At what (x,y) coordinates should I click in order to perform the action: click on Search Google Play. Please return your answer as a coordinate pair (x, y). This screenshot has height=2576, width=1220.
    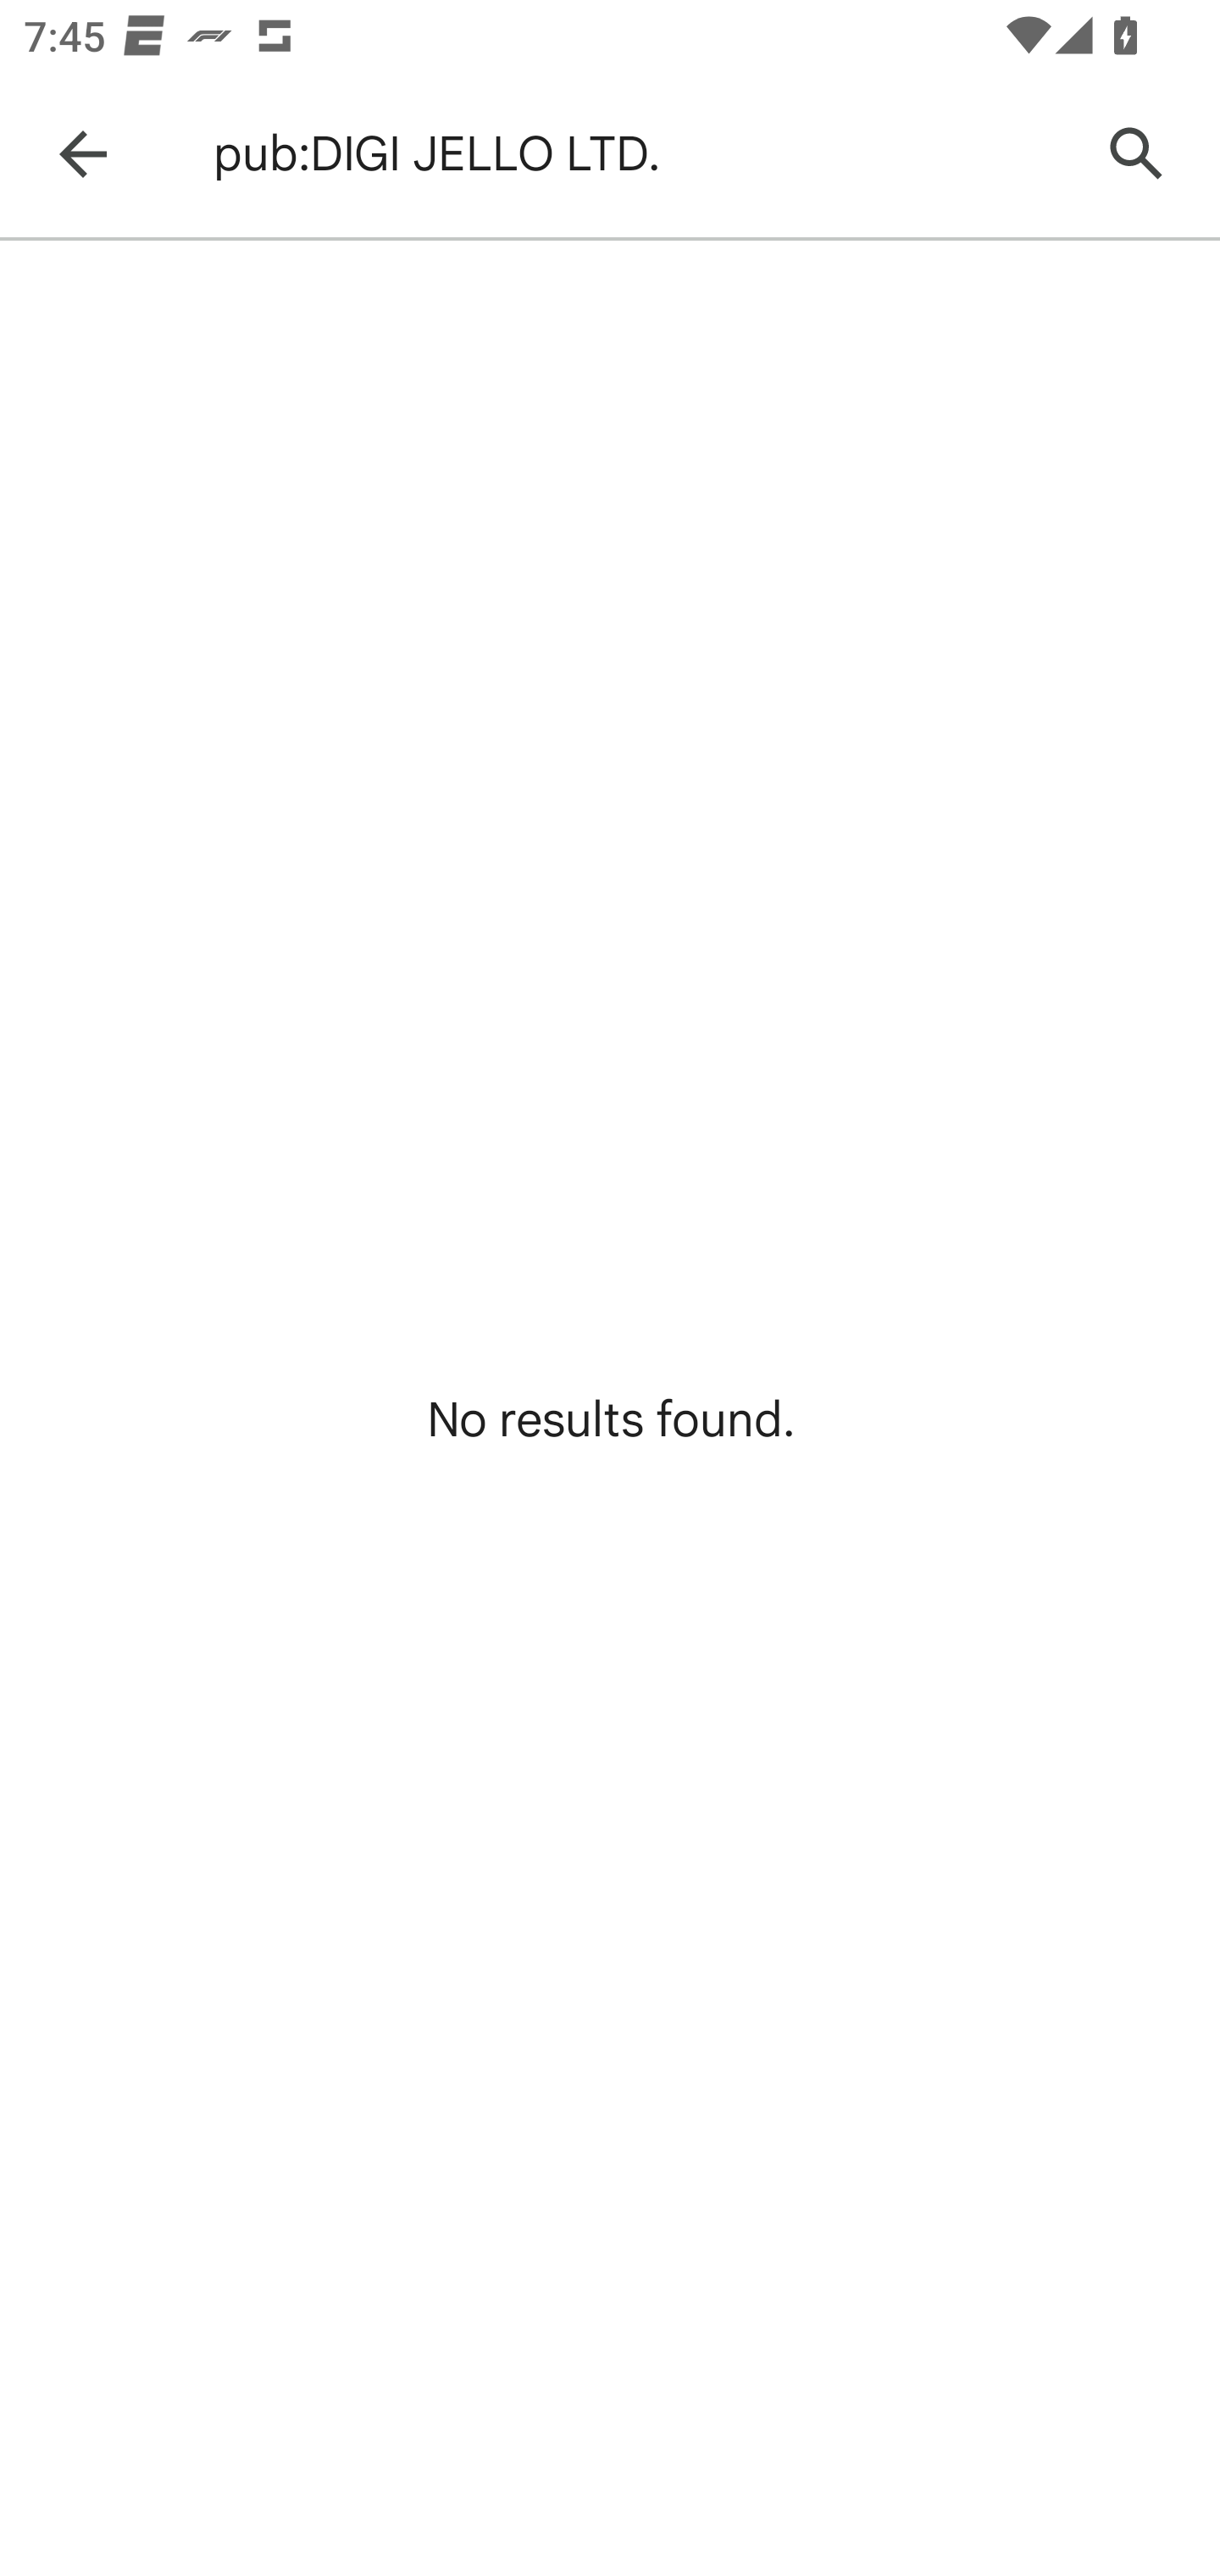
    Looking at the image, I should click on (1137, 154).